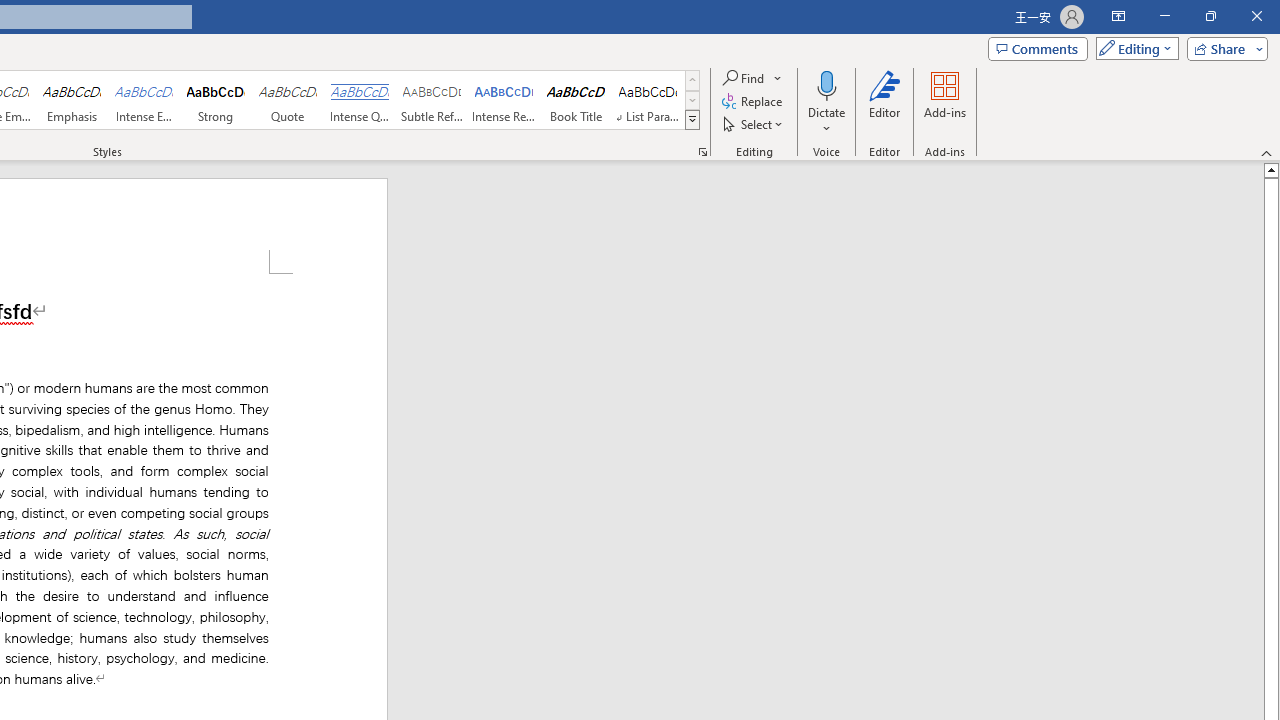  What do you see at coordinates (432, 100) in the screenshot?
I see `Subtle Reference` at bounding box center [432, 100].